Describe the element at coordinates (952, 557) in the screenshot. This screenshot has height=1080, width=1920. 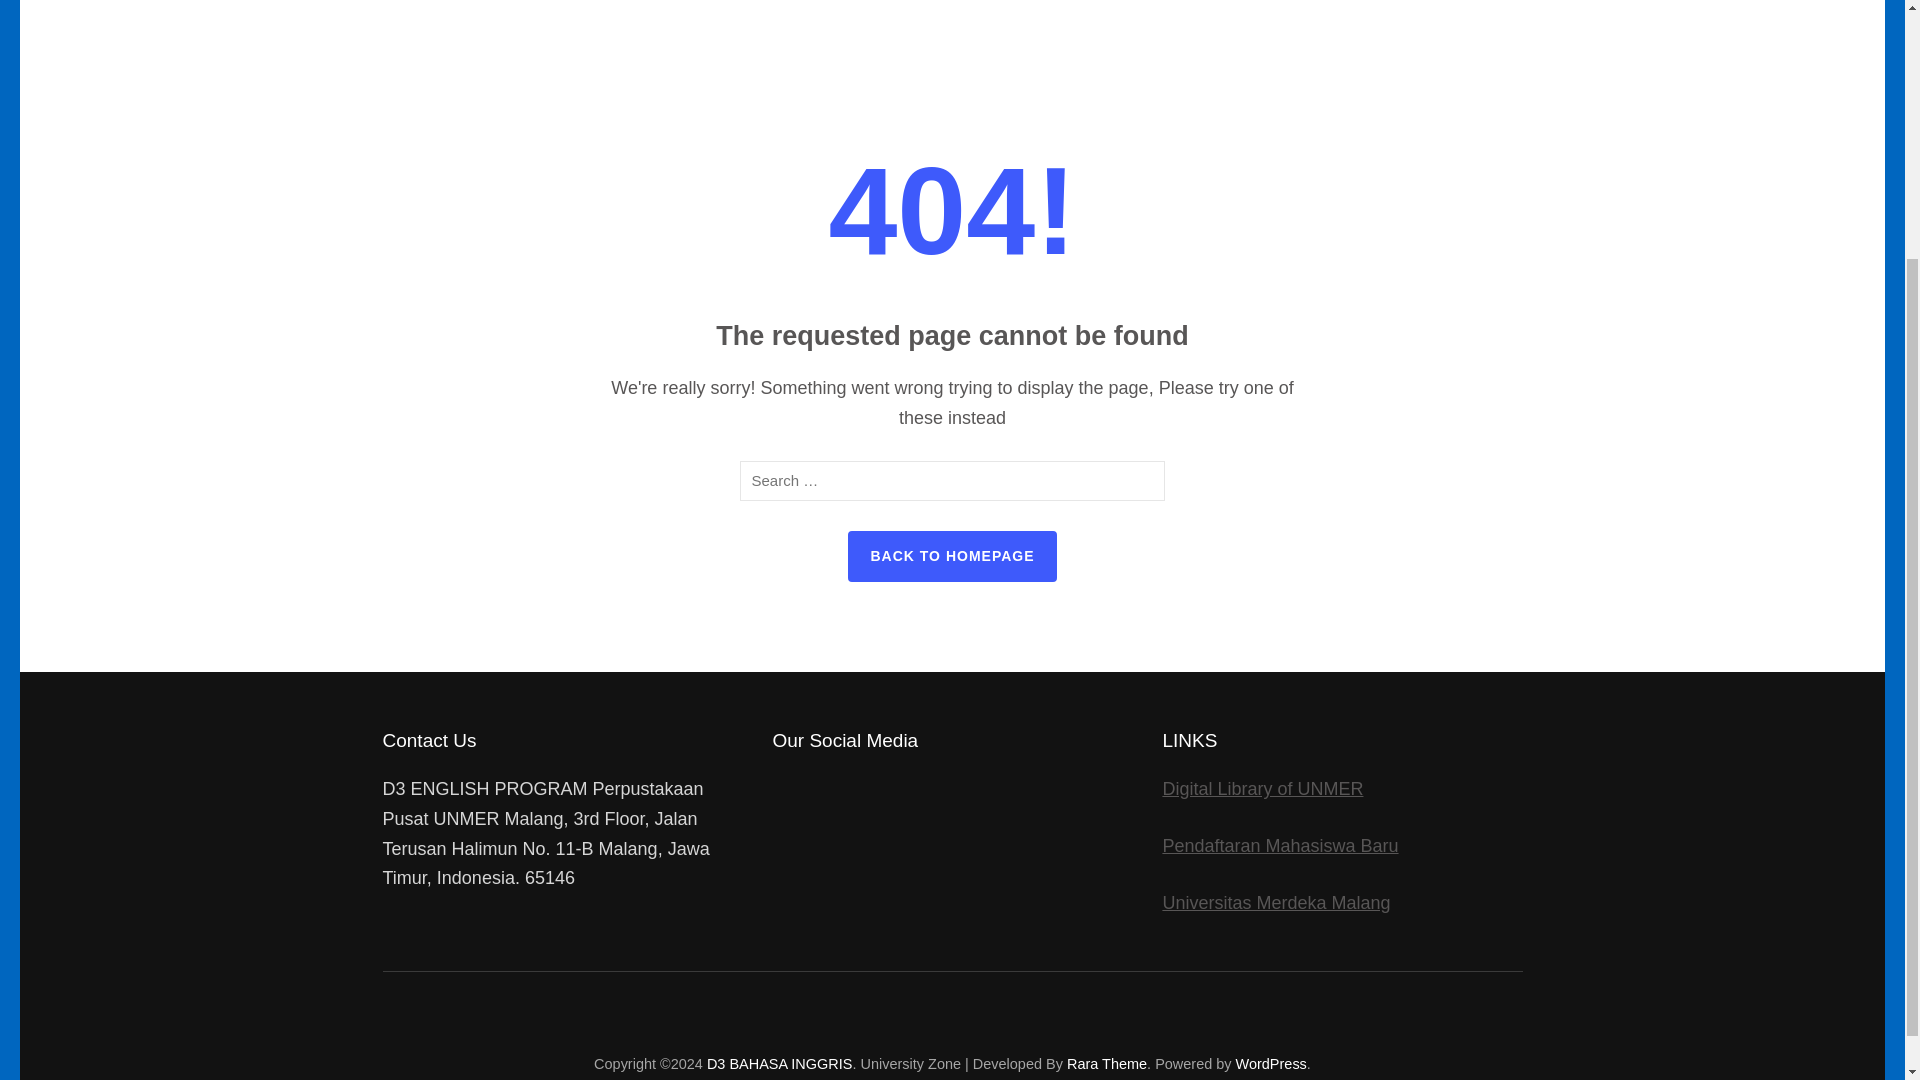
I see `BACK TO HOMEPAGE` at that location.